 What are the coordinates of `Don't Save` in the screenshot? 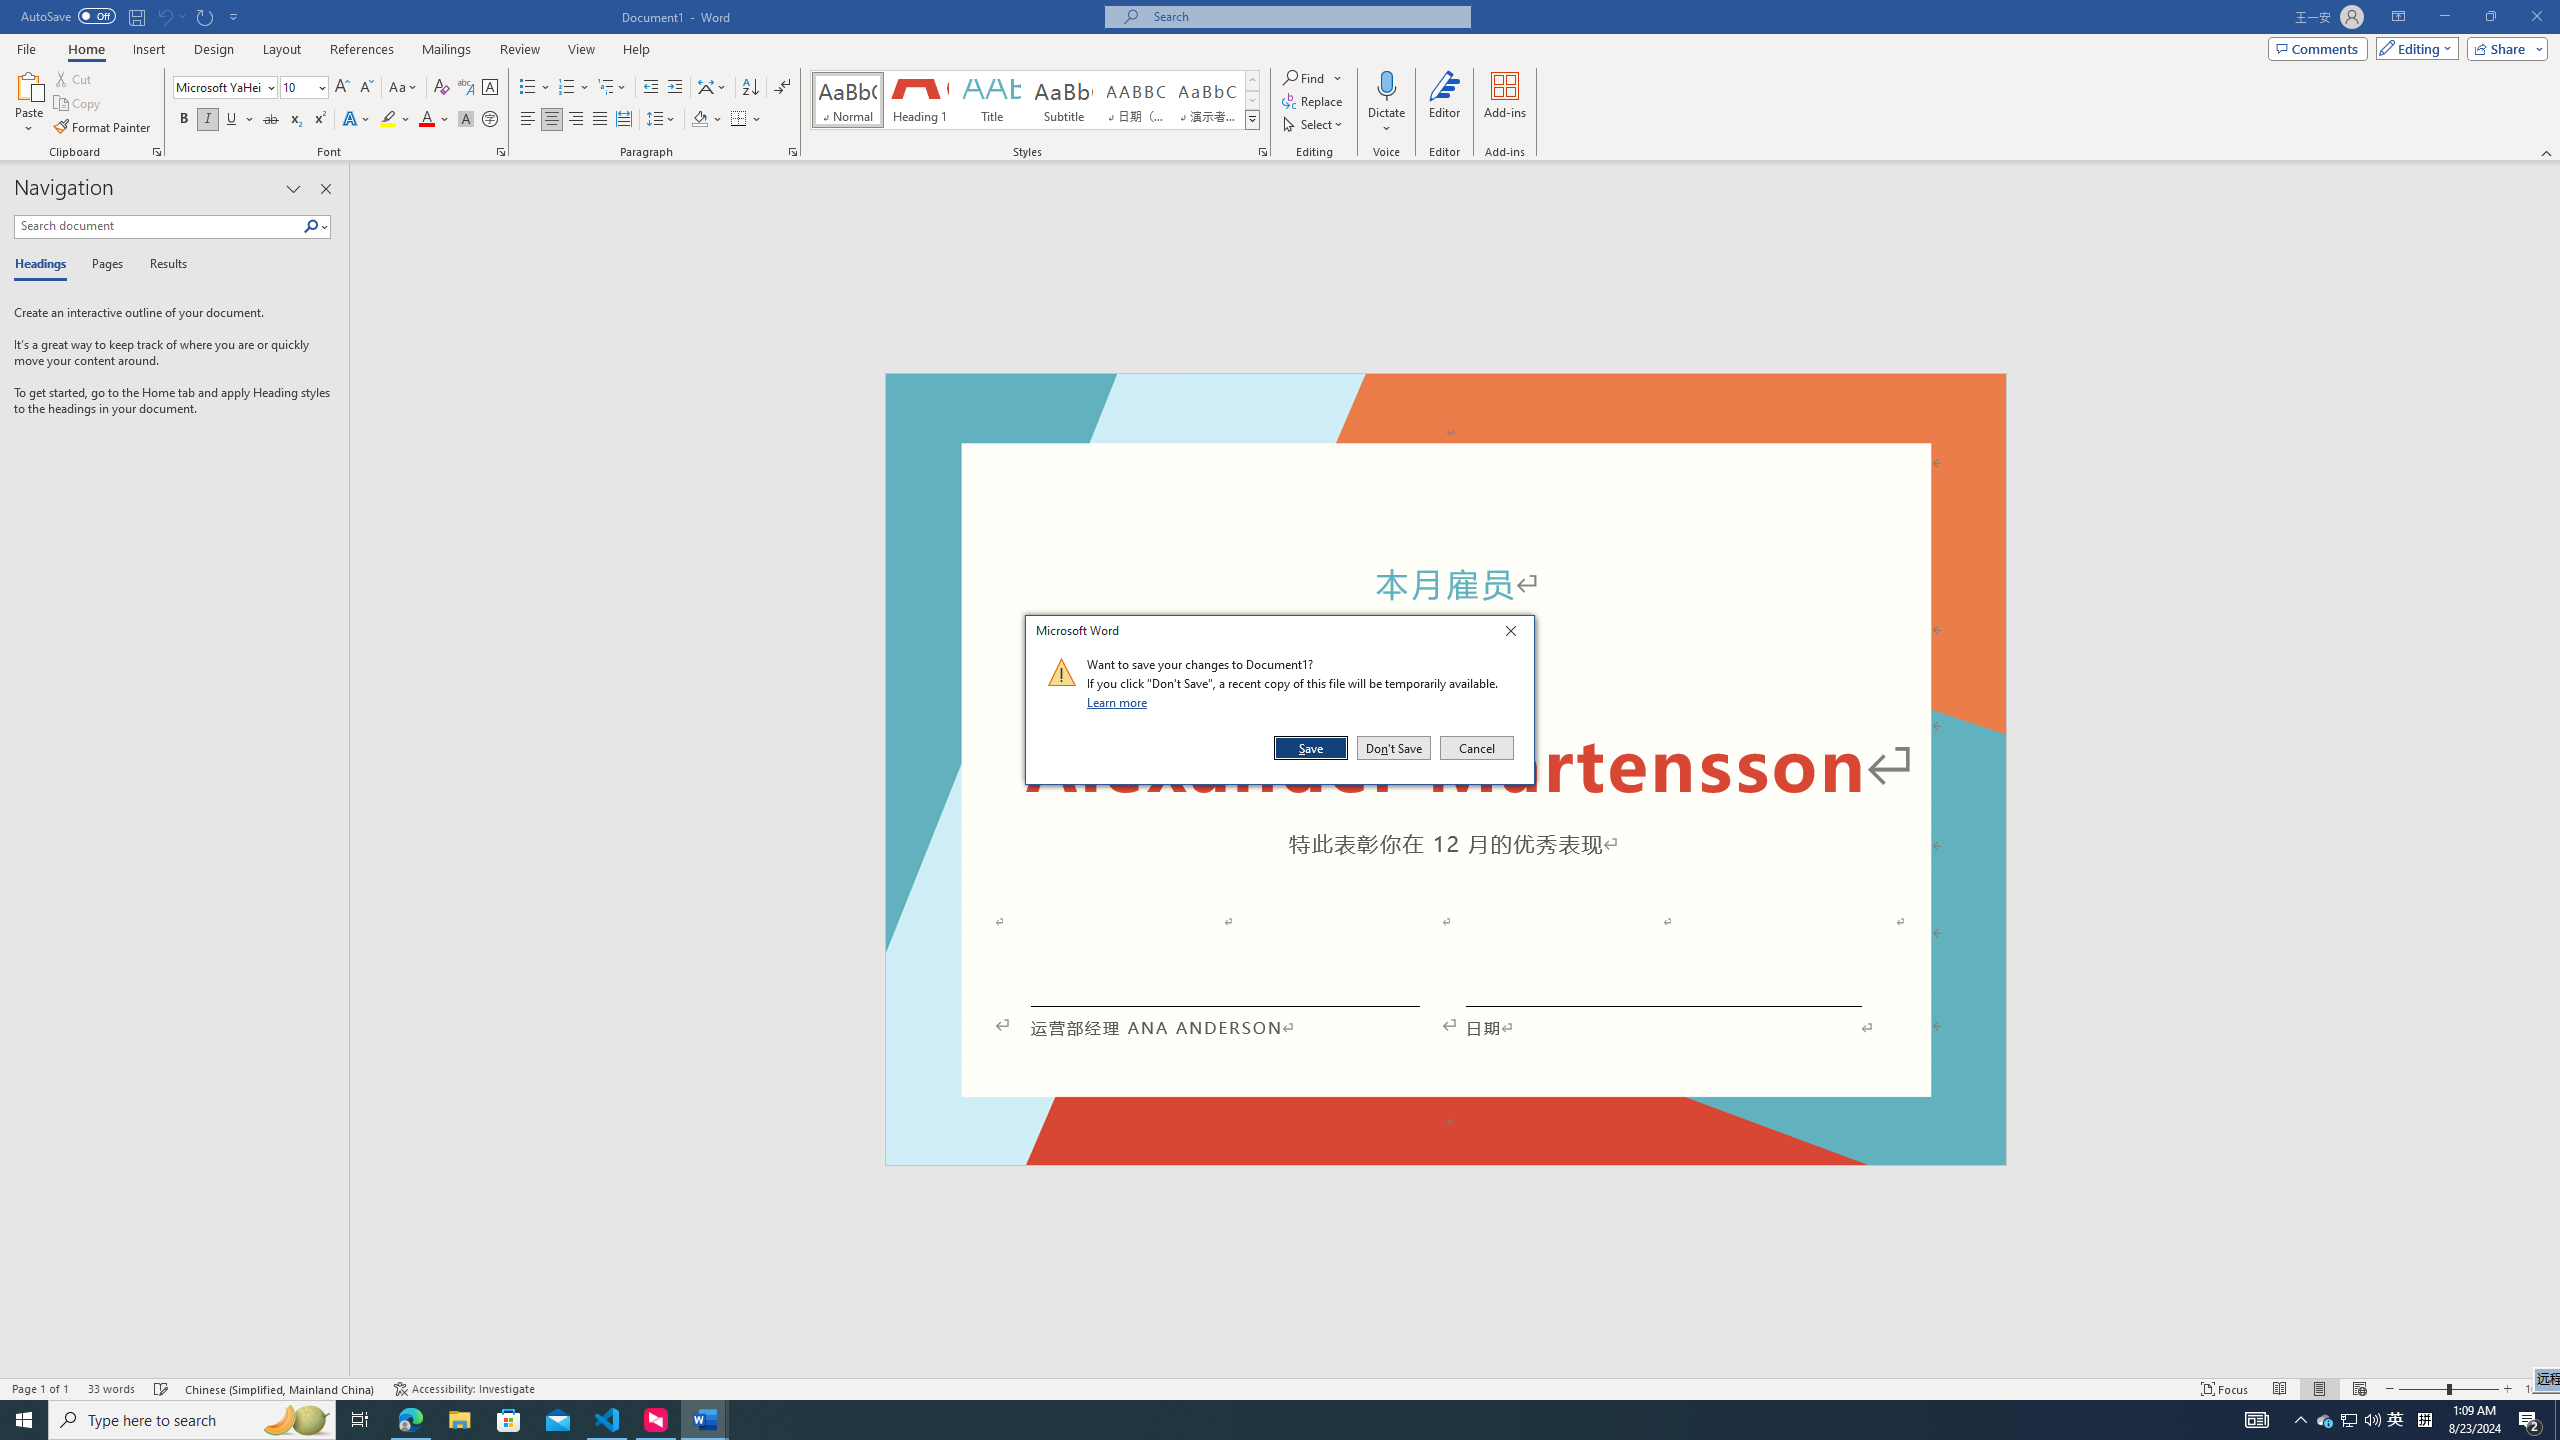 It's located at (1394, 748).